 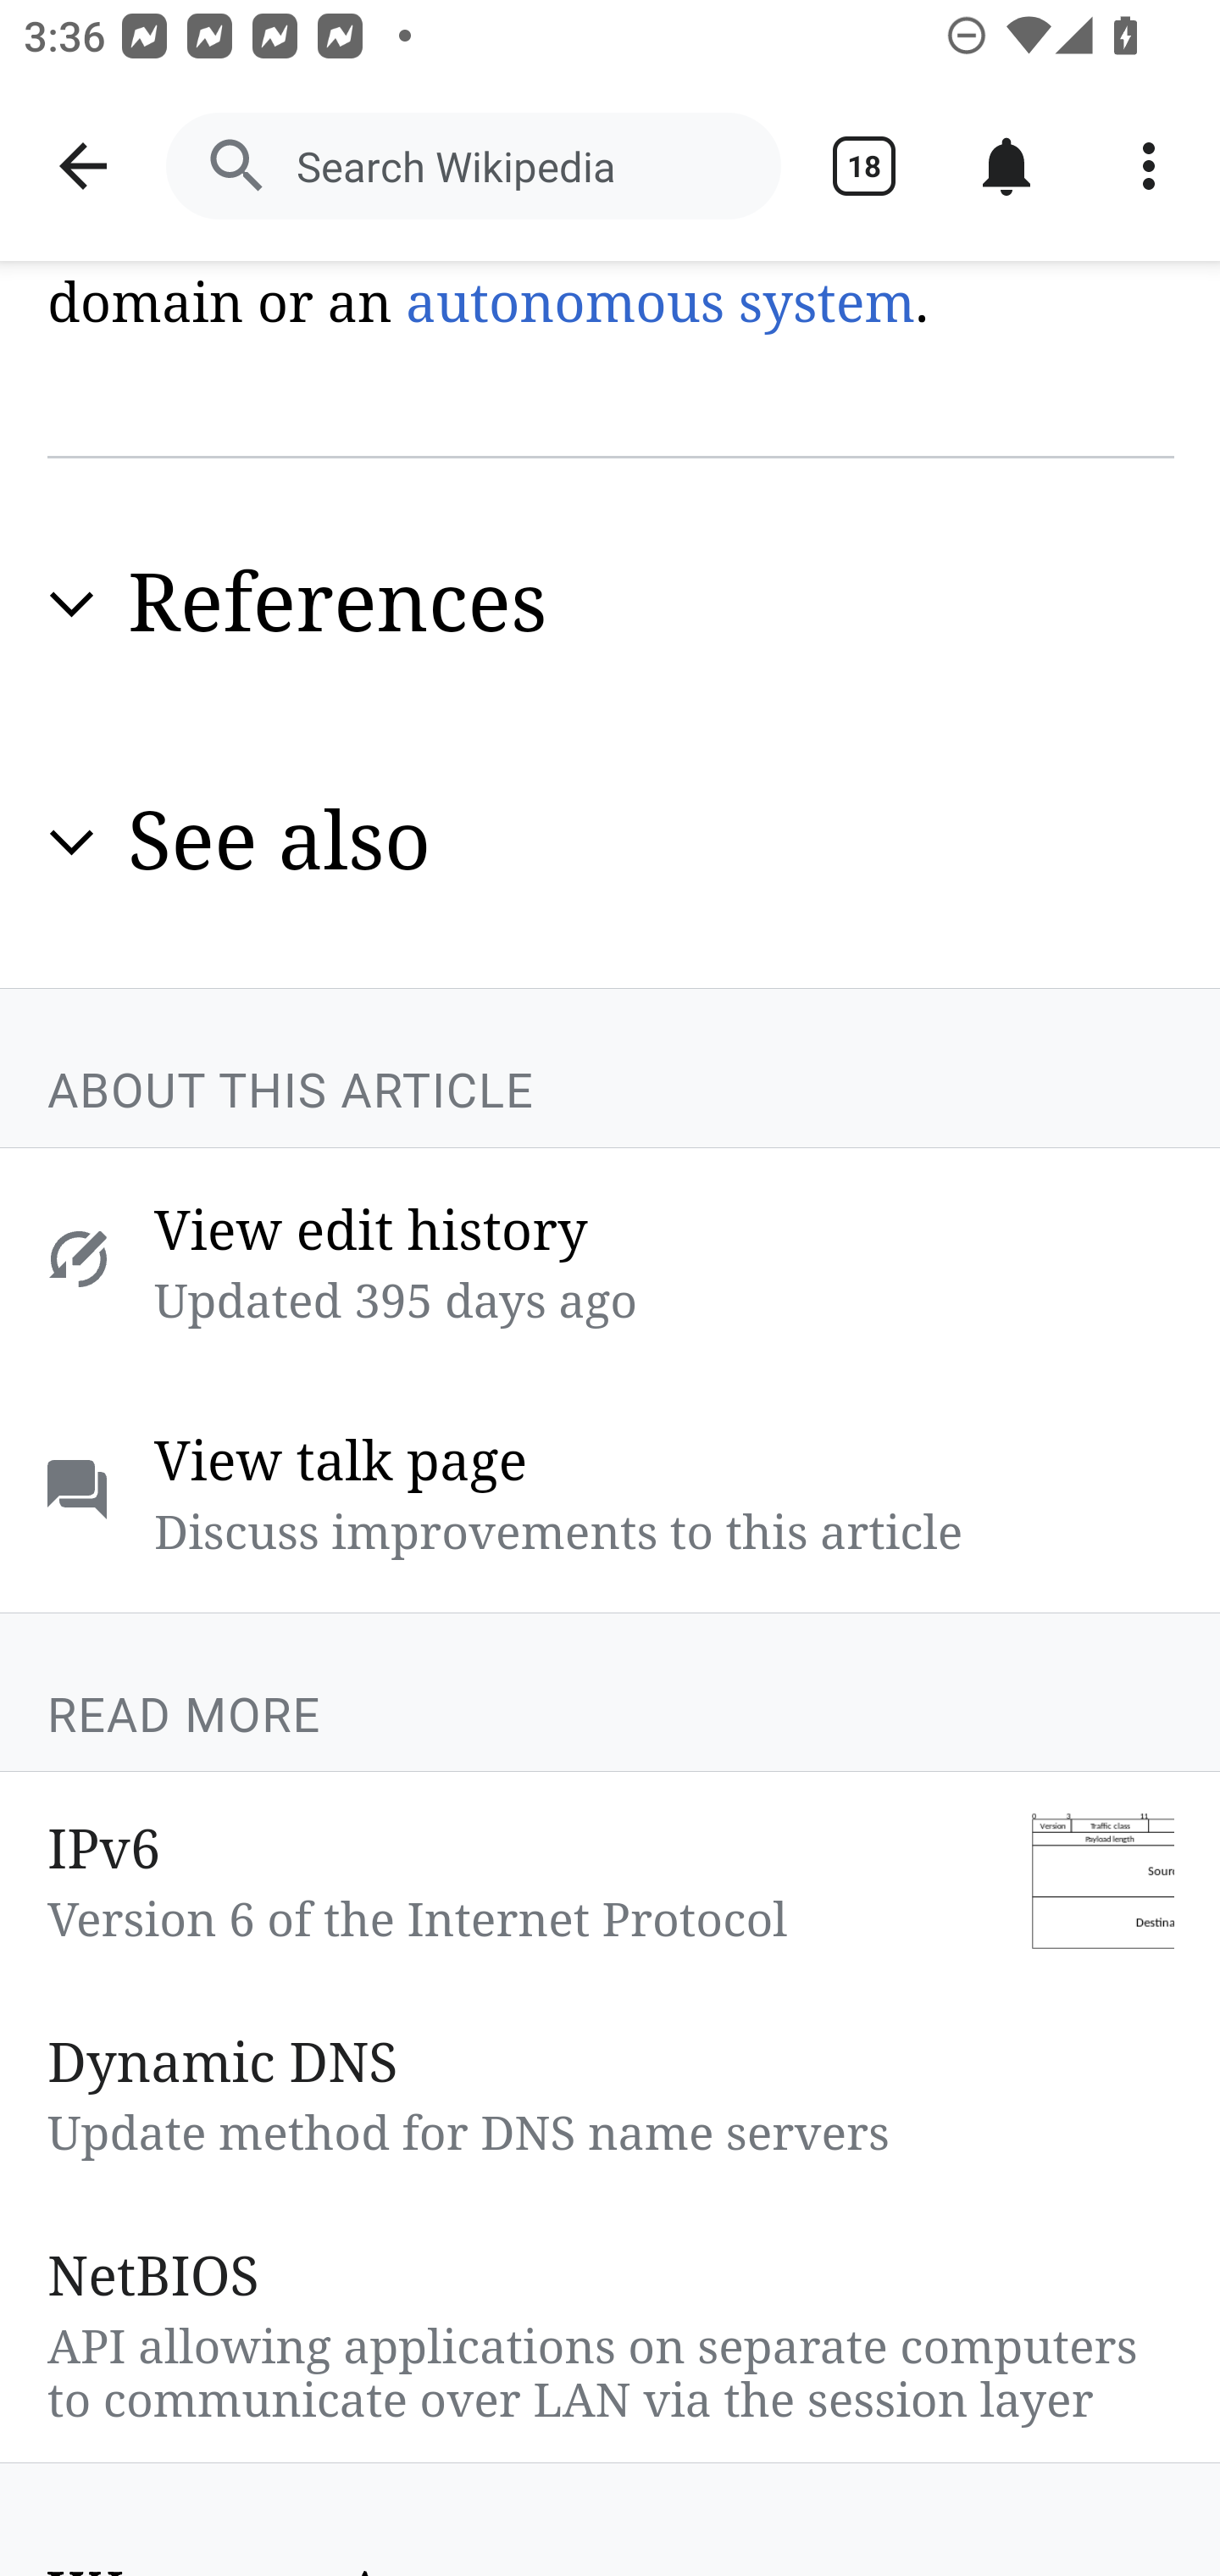 What do you see at coordinates (473, 166) in the screenshot?
I see `Search Wikipedia` at bounding box center [473, 166].